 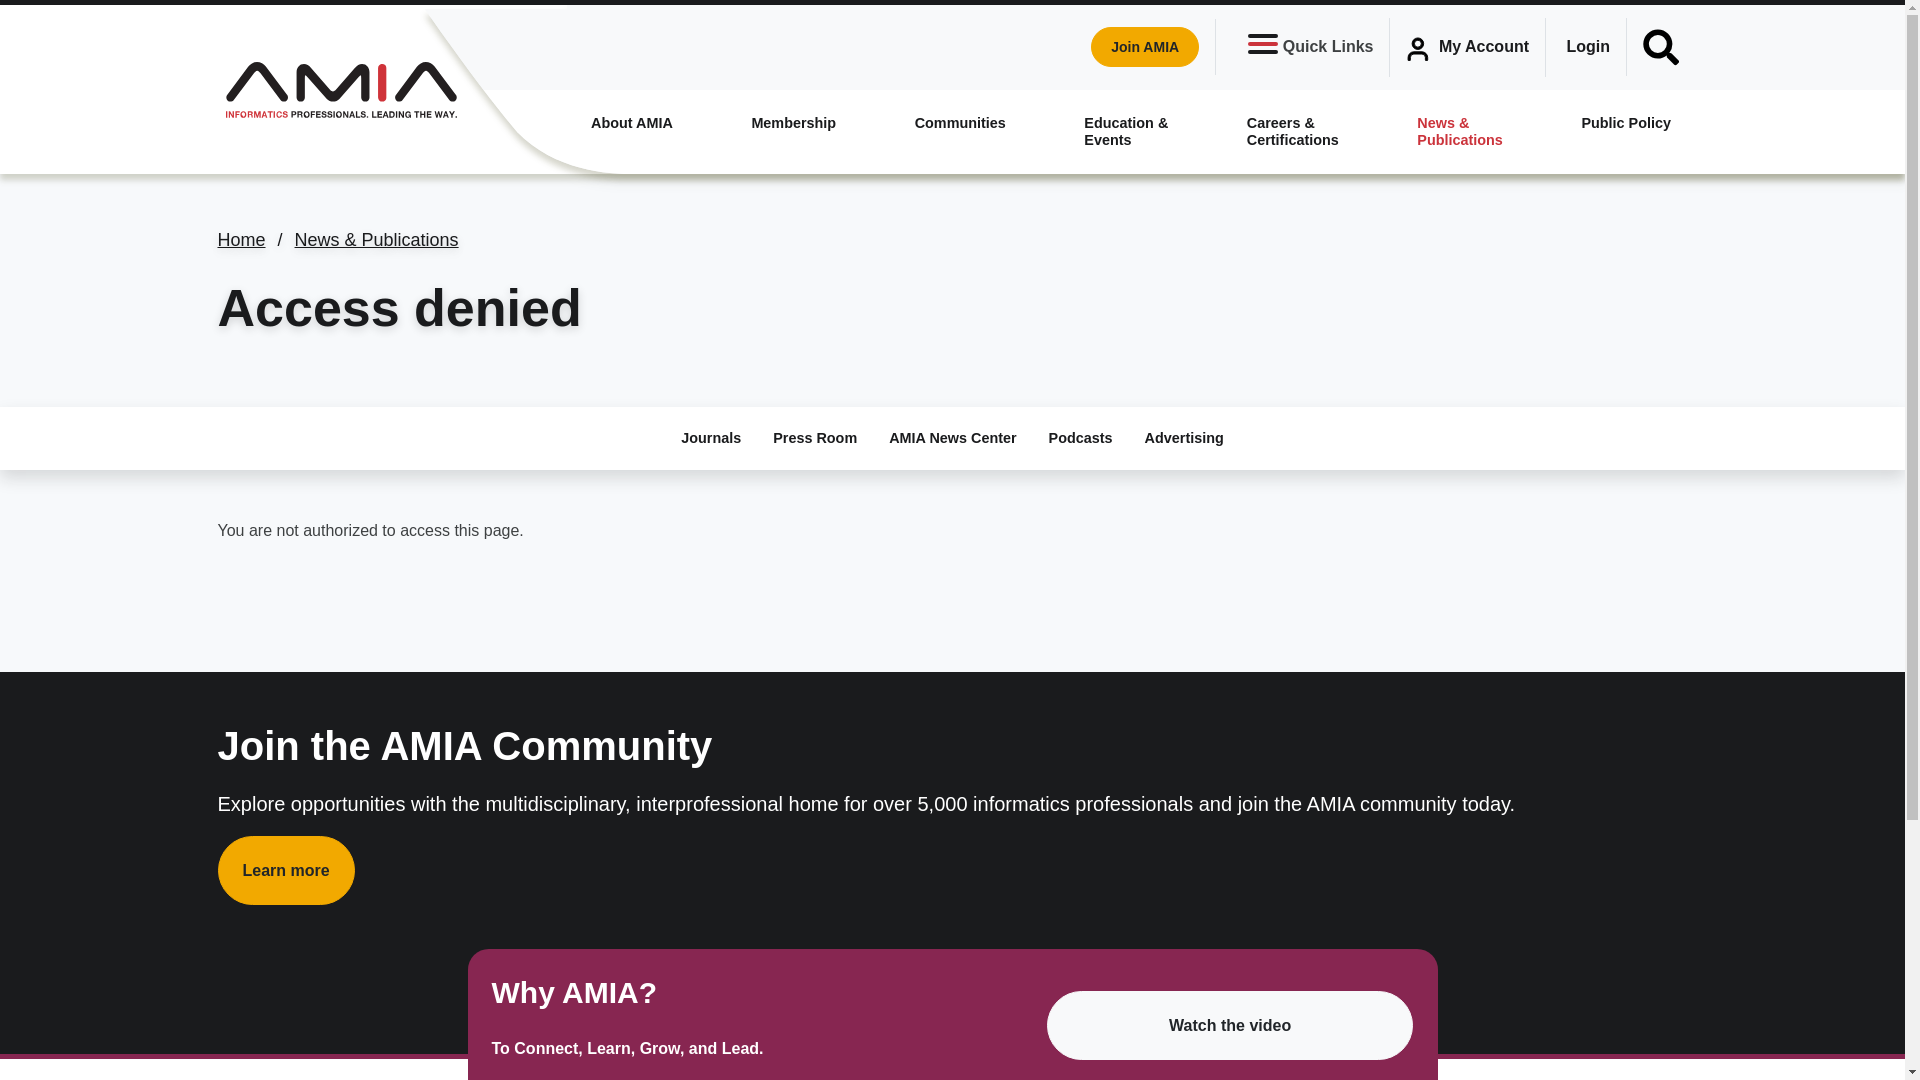 What do you see at coordinates (794, 122) in the screenshot?
I see `Membership` at bounding box center [794, 122].